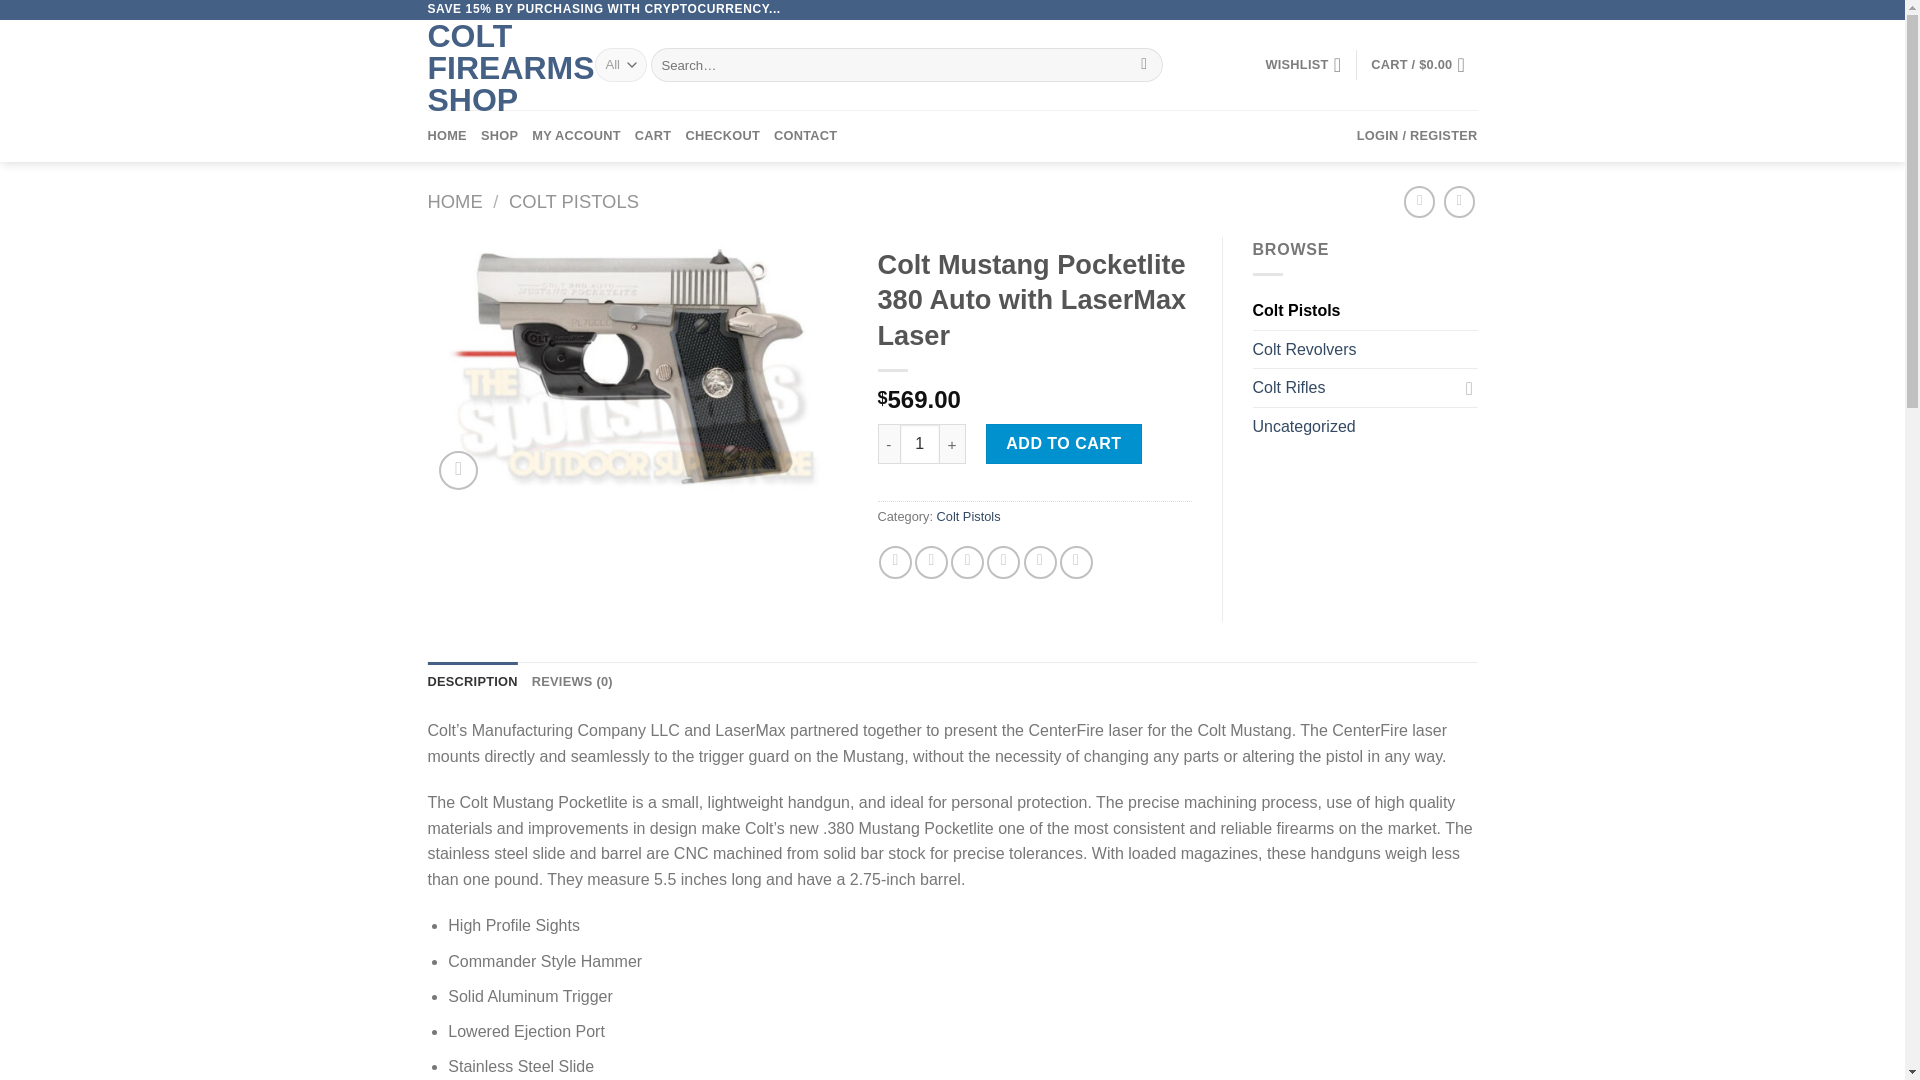  I want to click on CART, so click(654, 136).